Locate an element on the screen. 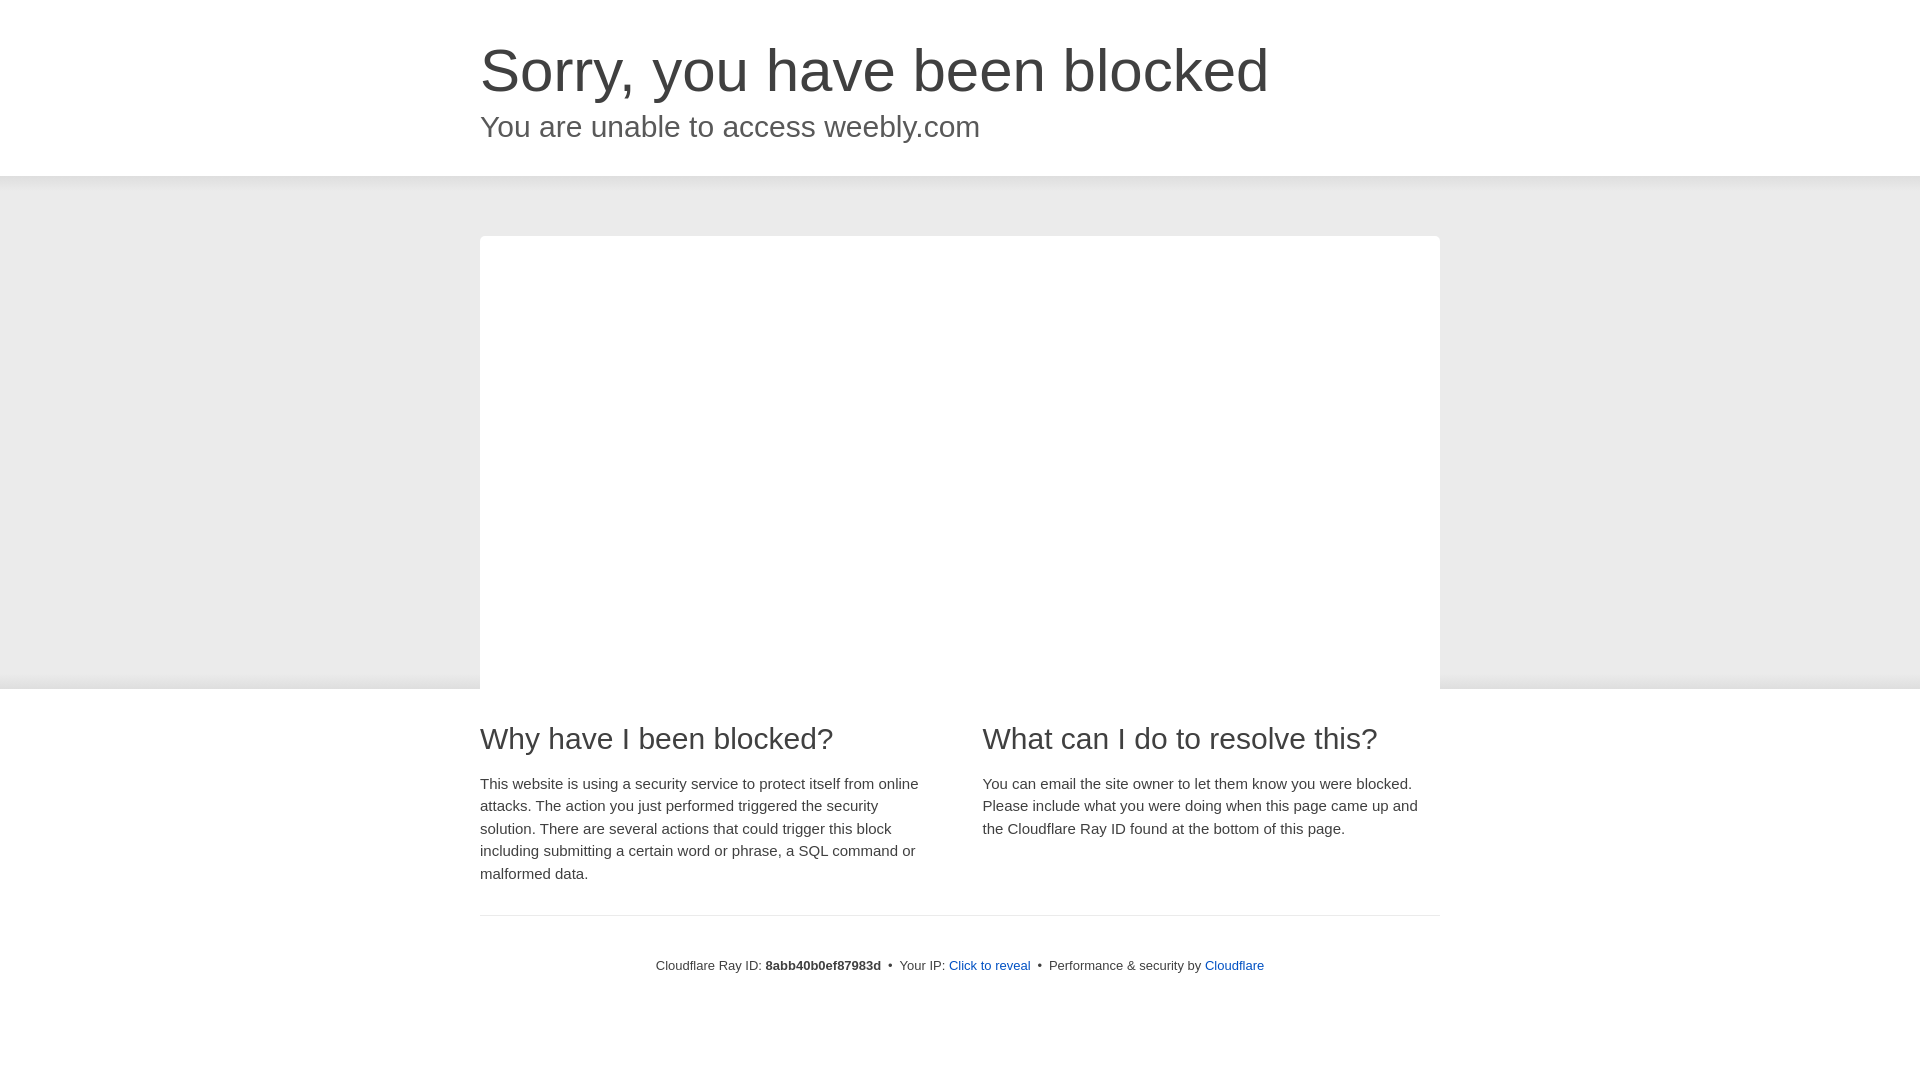  Click to reveal is located at coordinates (990, 966).